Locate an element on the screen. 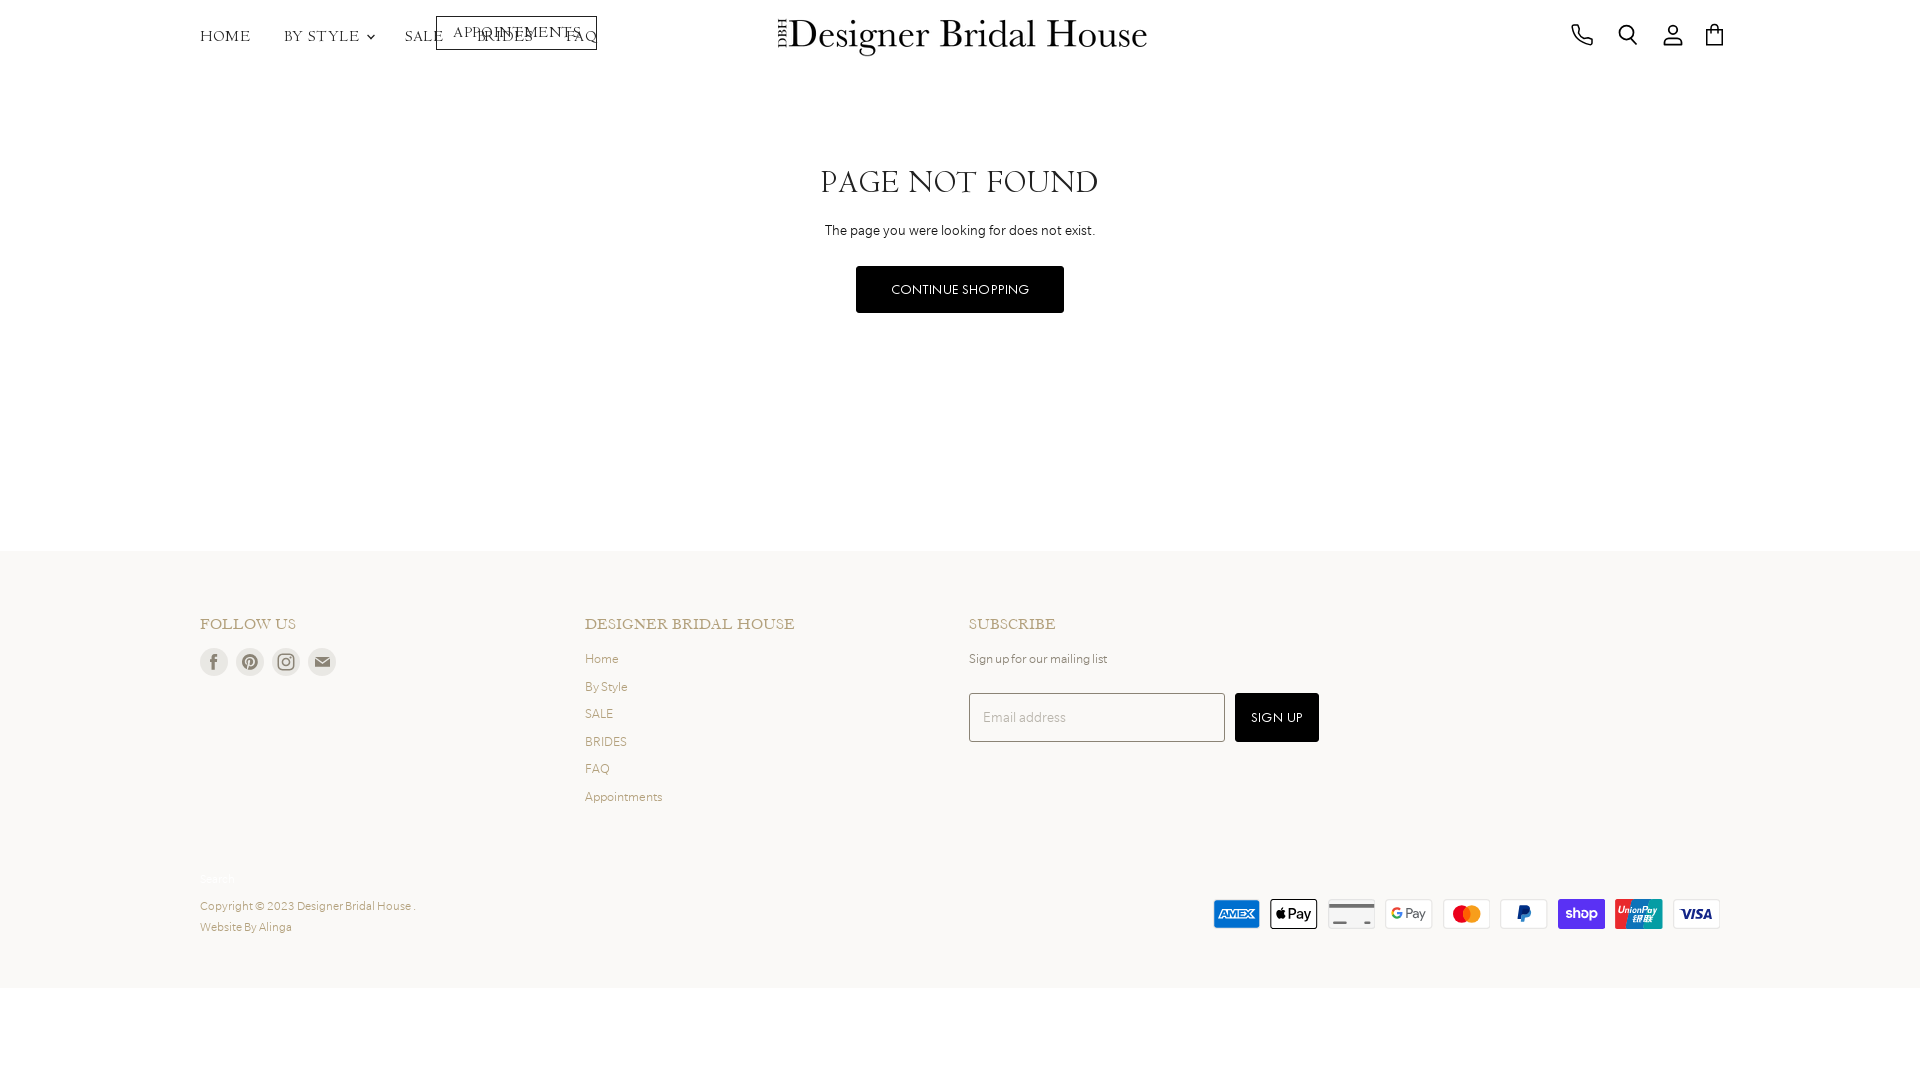  BRIDES is located at coordinates (505, 36).